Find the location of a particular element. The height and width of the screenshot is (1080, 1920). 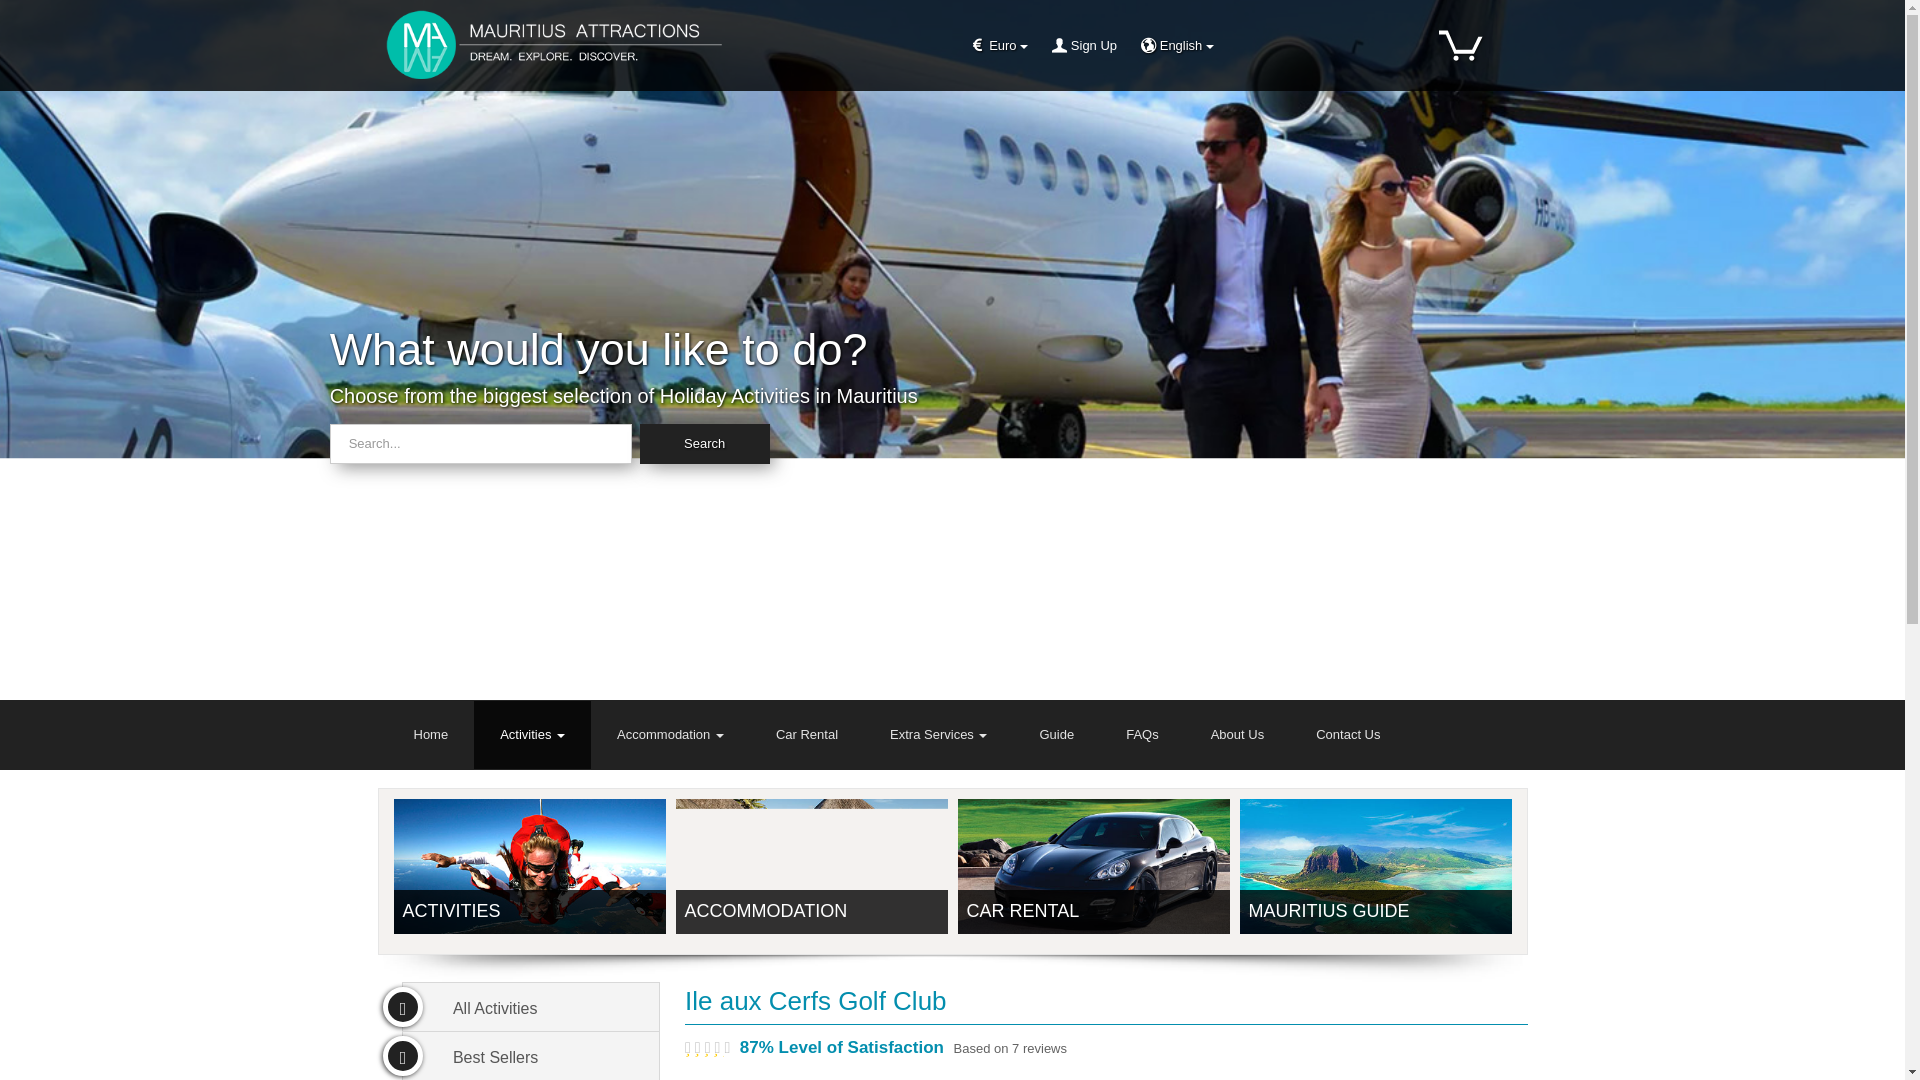

Euro is located at coordinates (999, 46).